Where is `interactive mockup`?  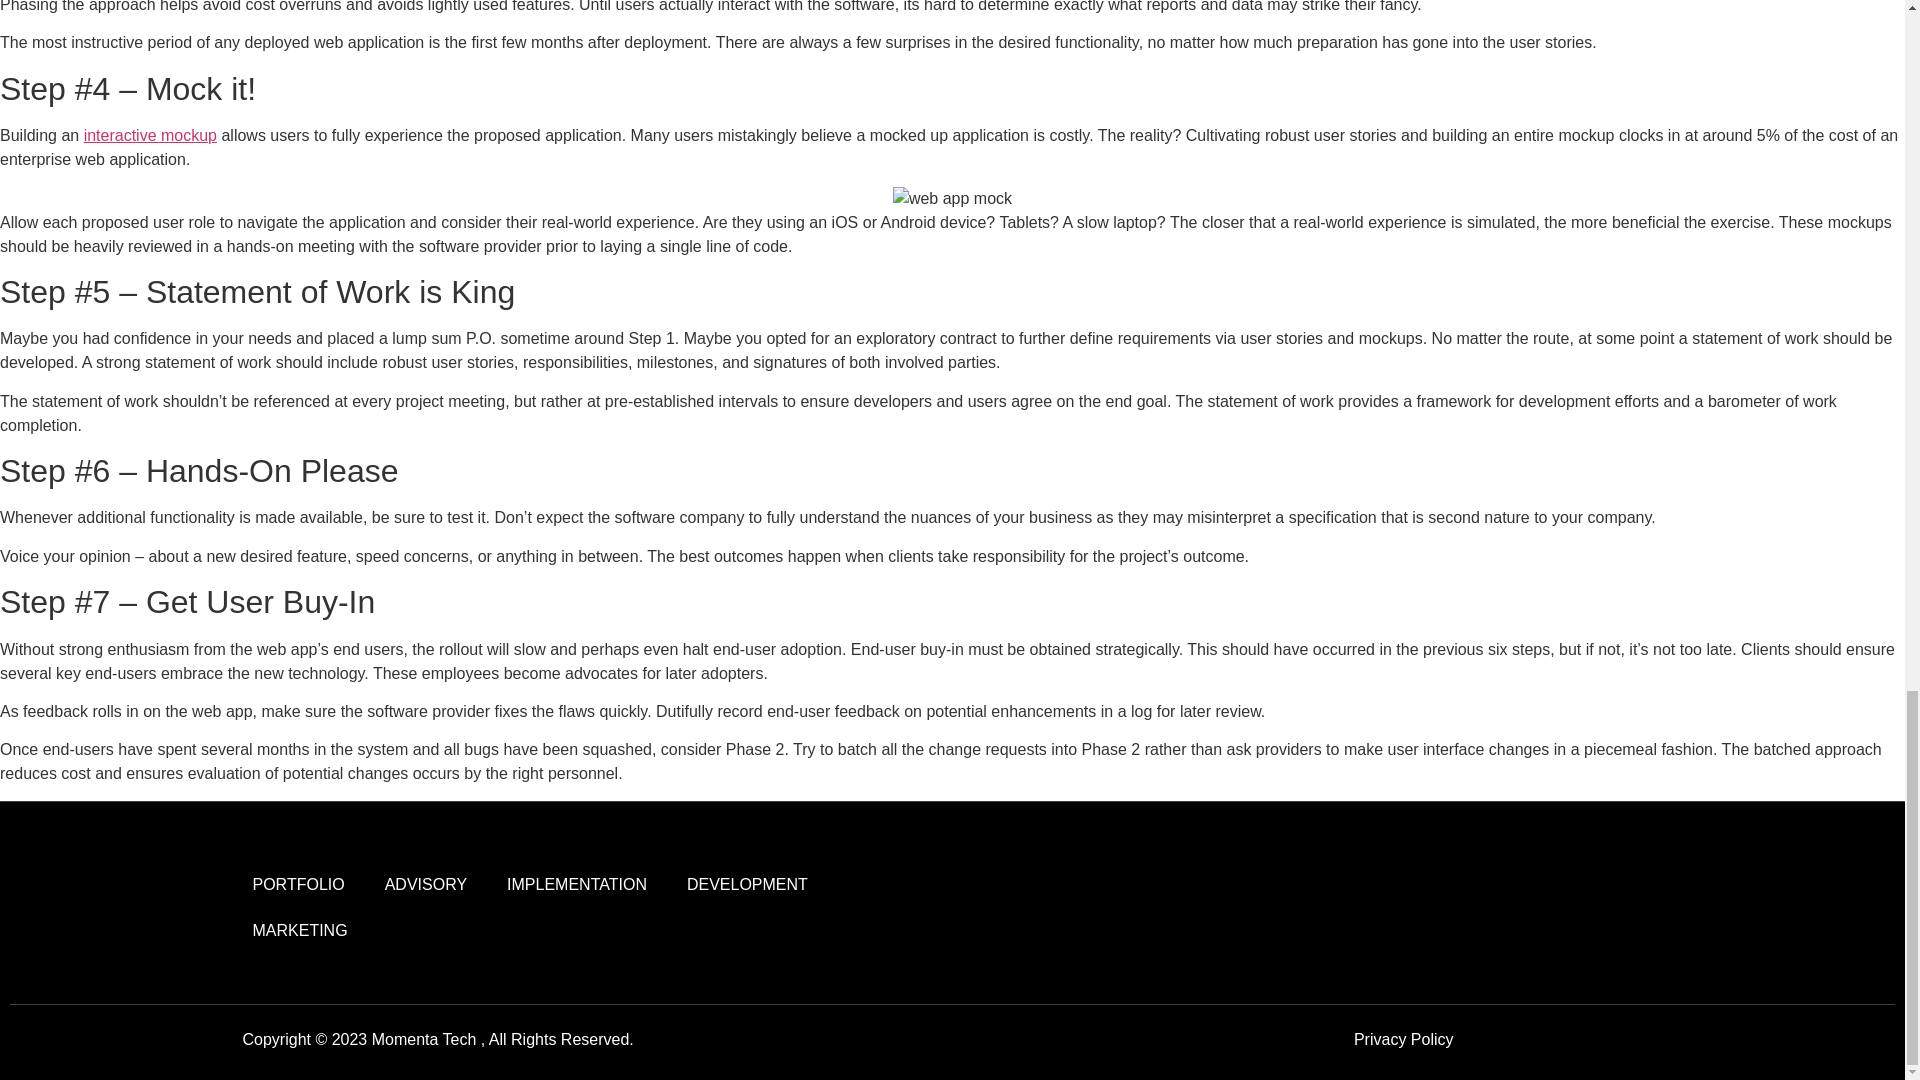
interactive mockup is located at coordinates (150, 135).